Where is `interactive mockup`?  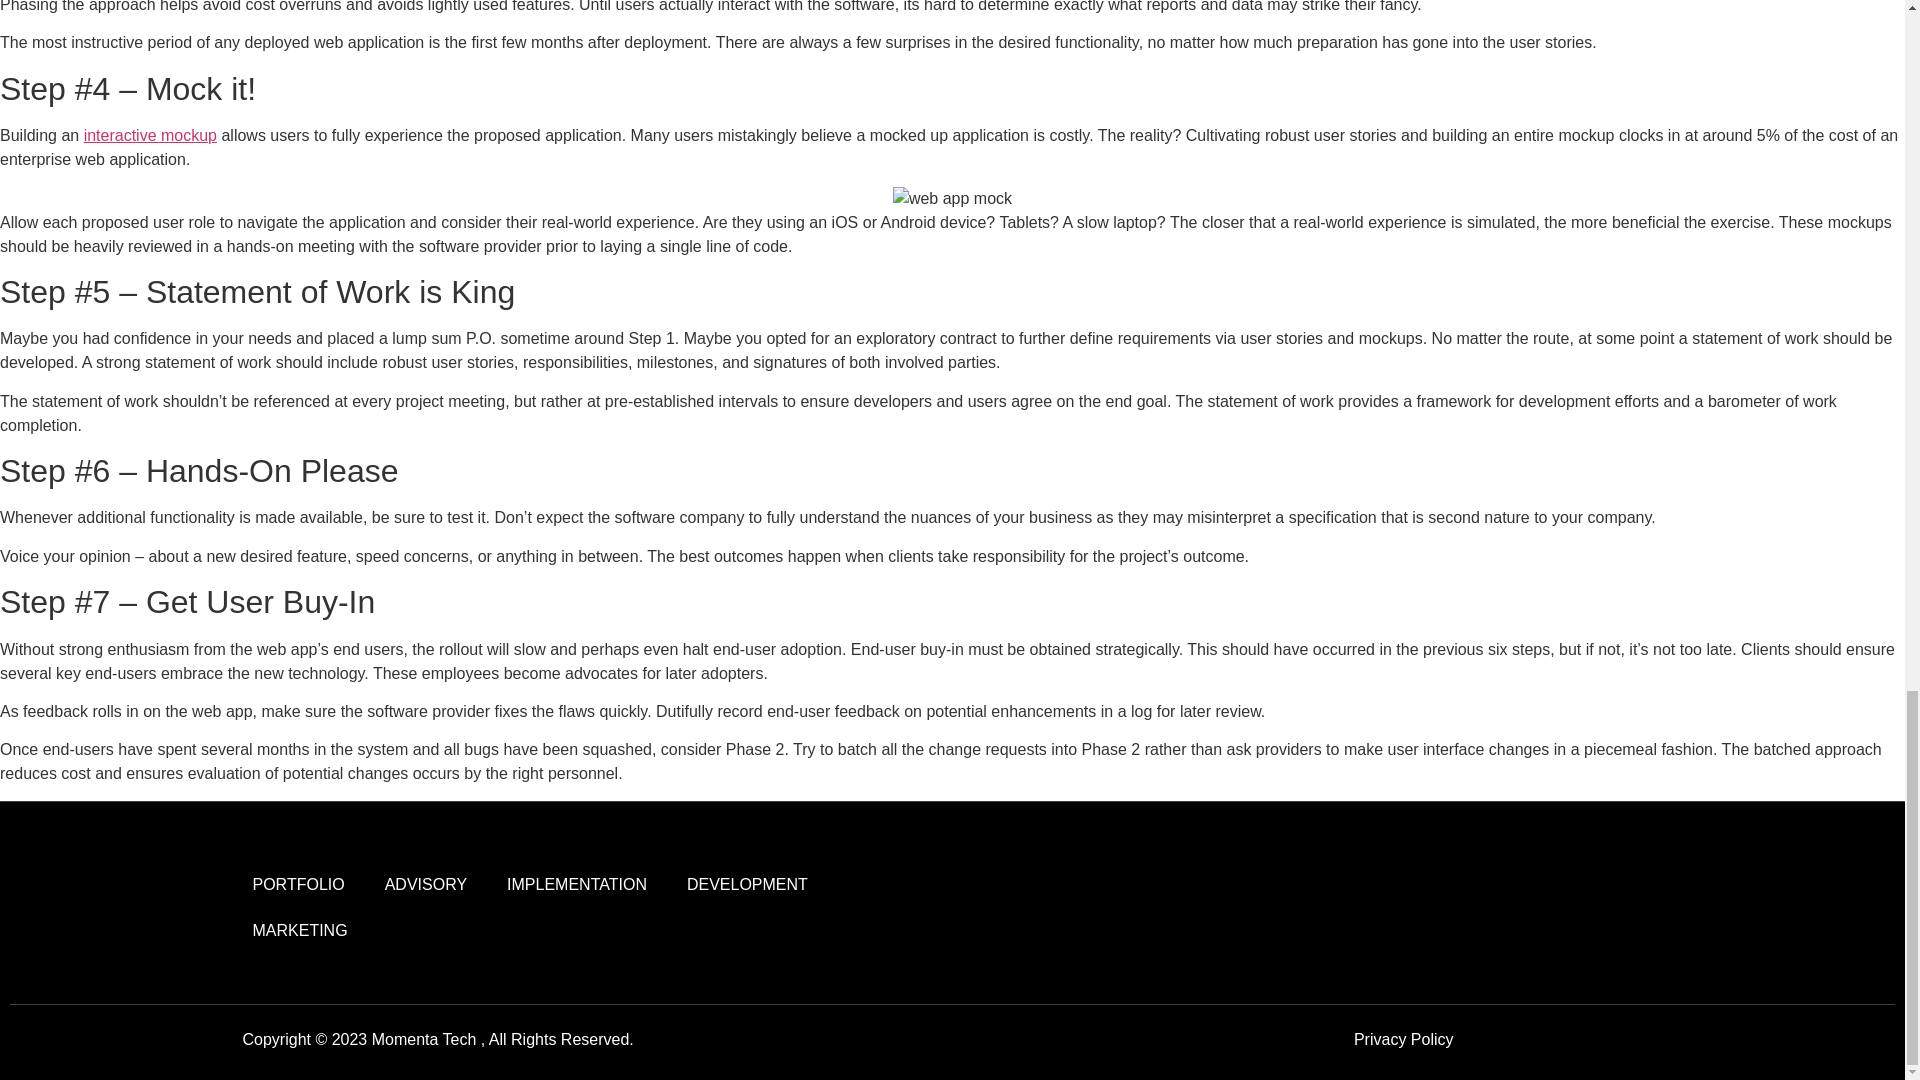
interactive mockup is located at coordinates (150, 135).